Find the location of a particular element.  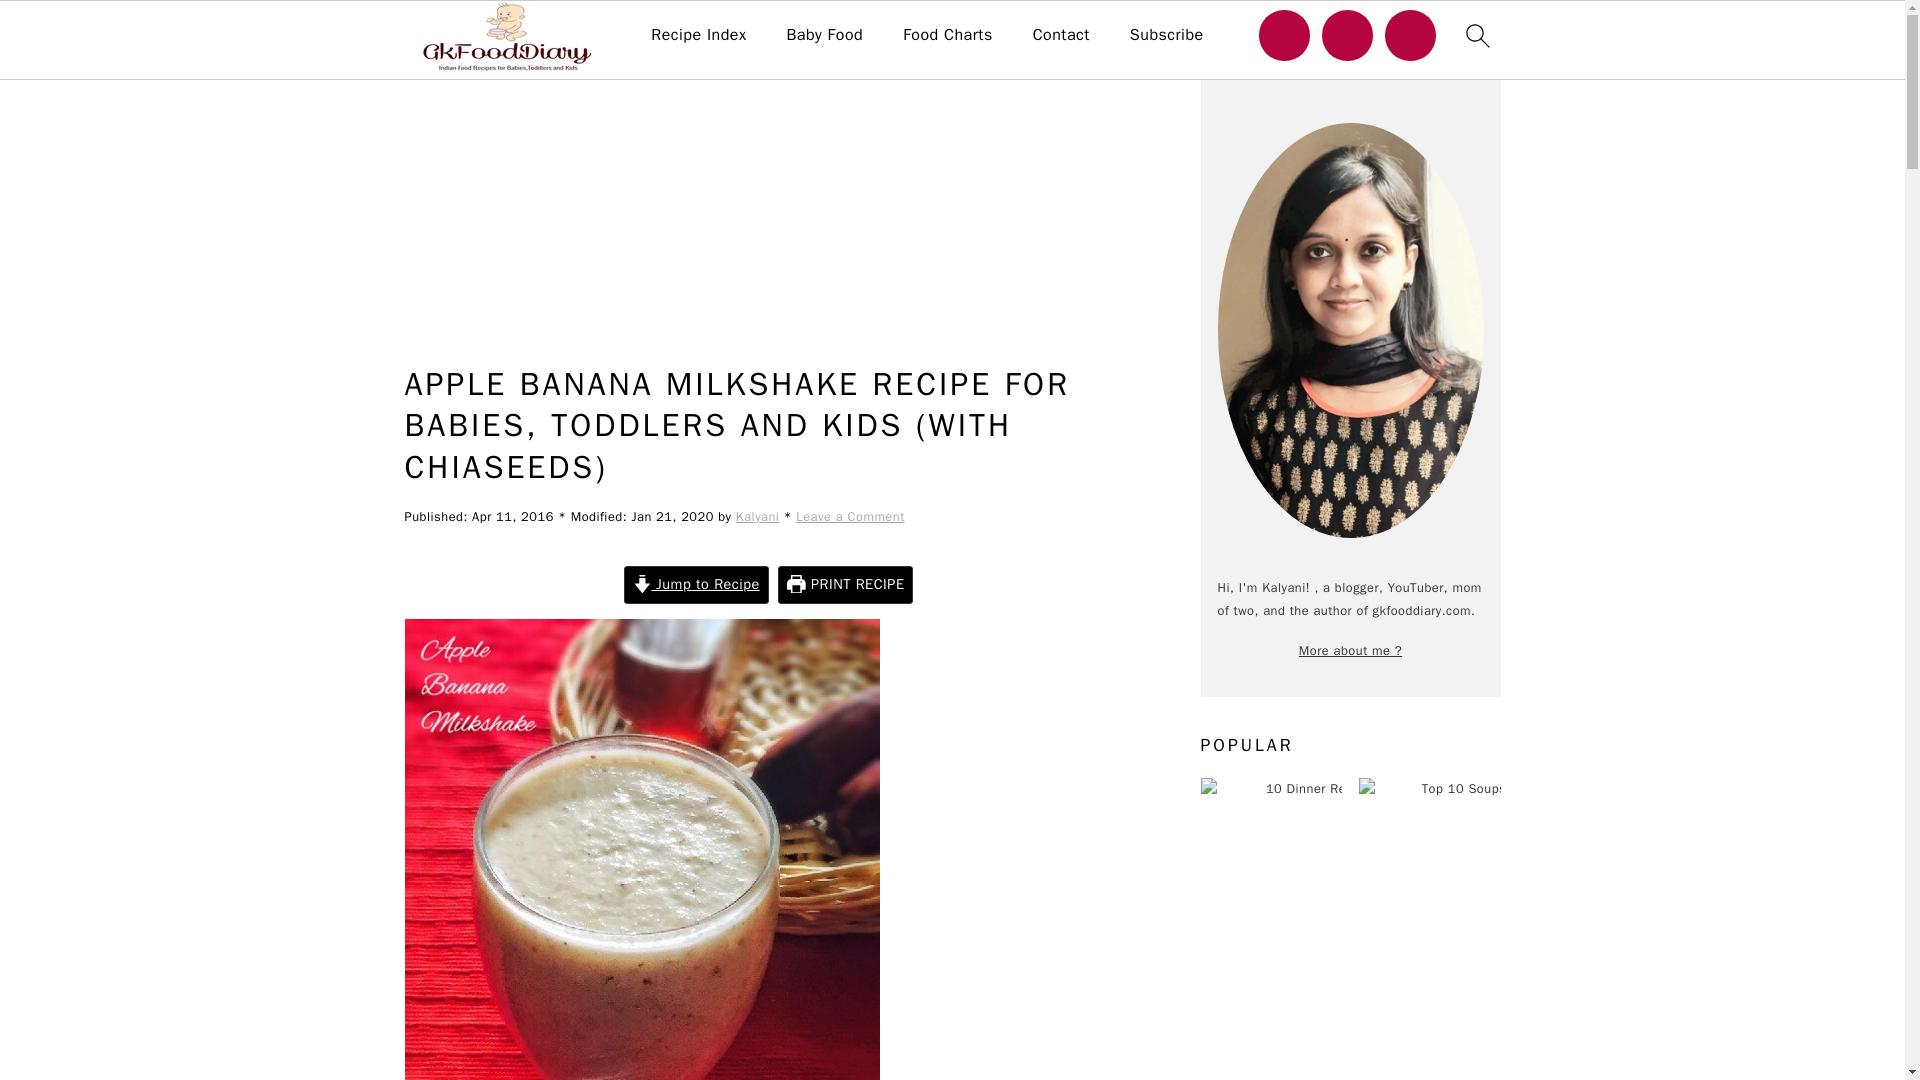

Kalyani is located at coordinates (757, 516).